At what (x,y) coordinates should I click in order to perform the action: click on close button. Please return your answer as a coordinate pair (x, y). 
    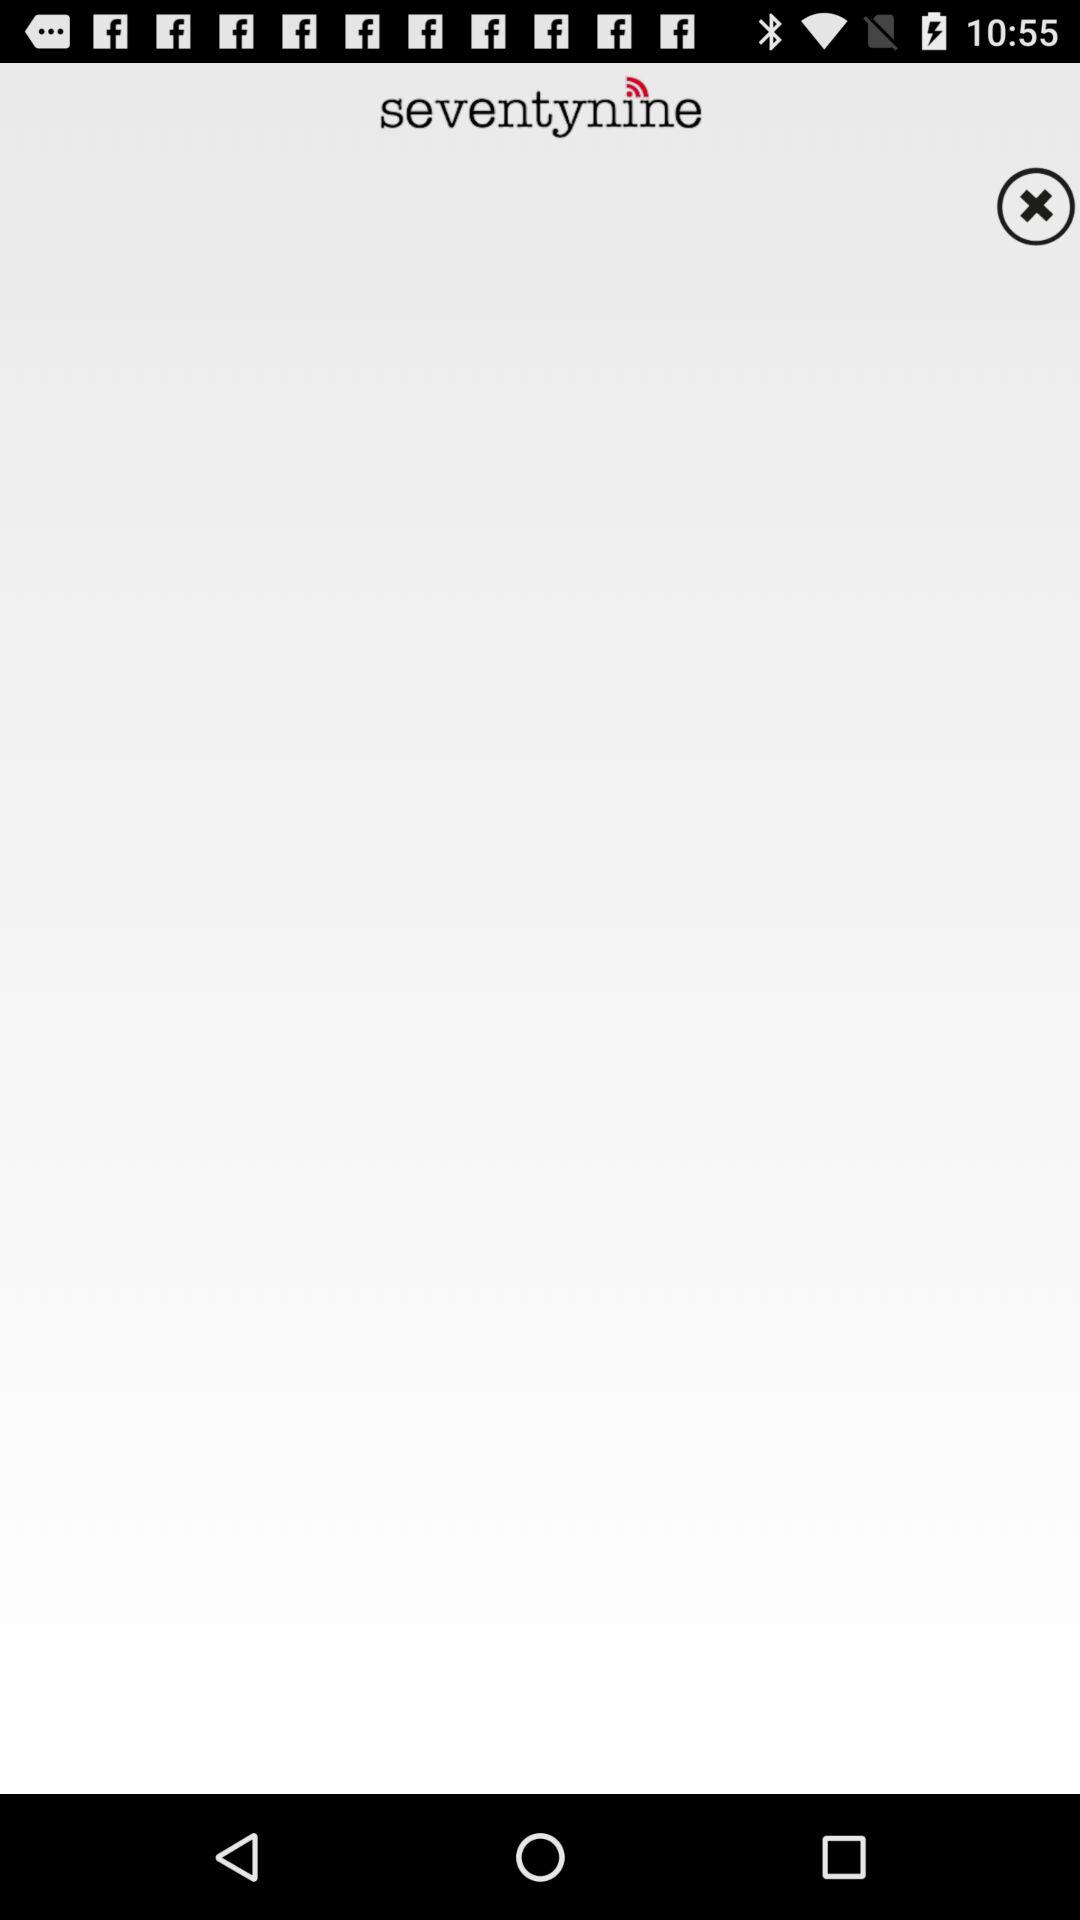
    Looking at the image, I should click on (1035, 206).